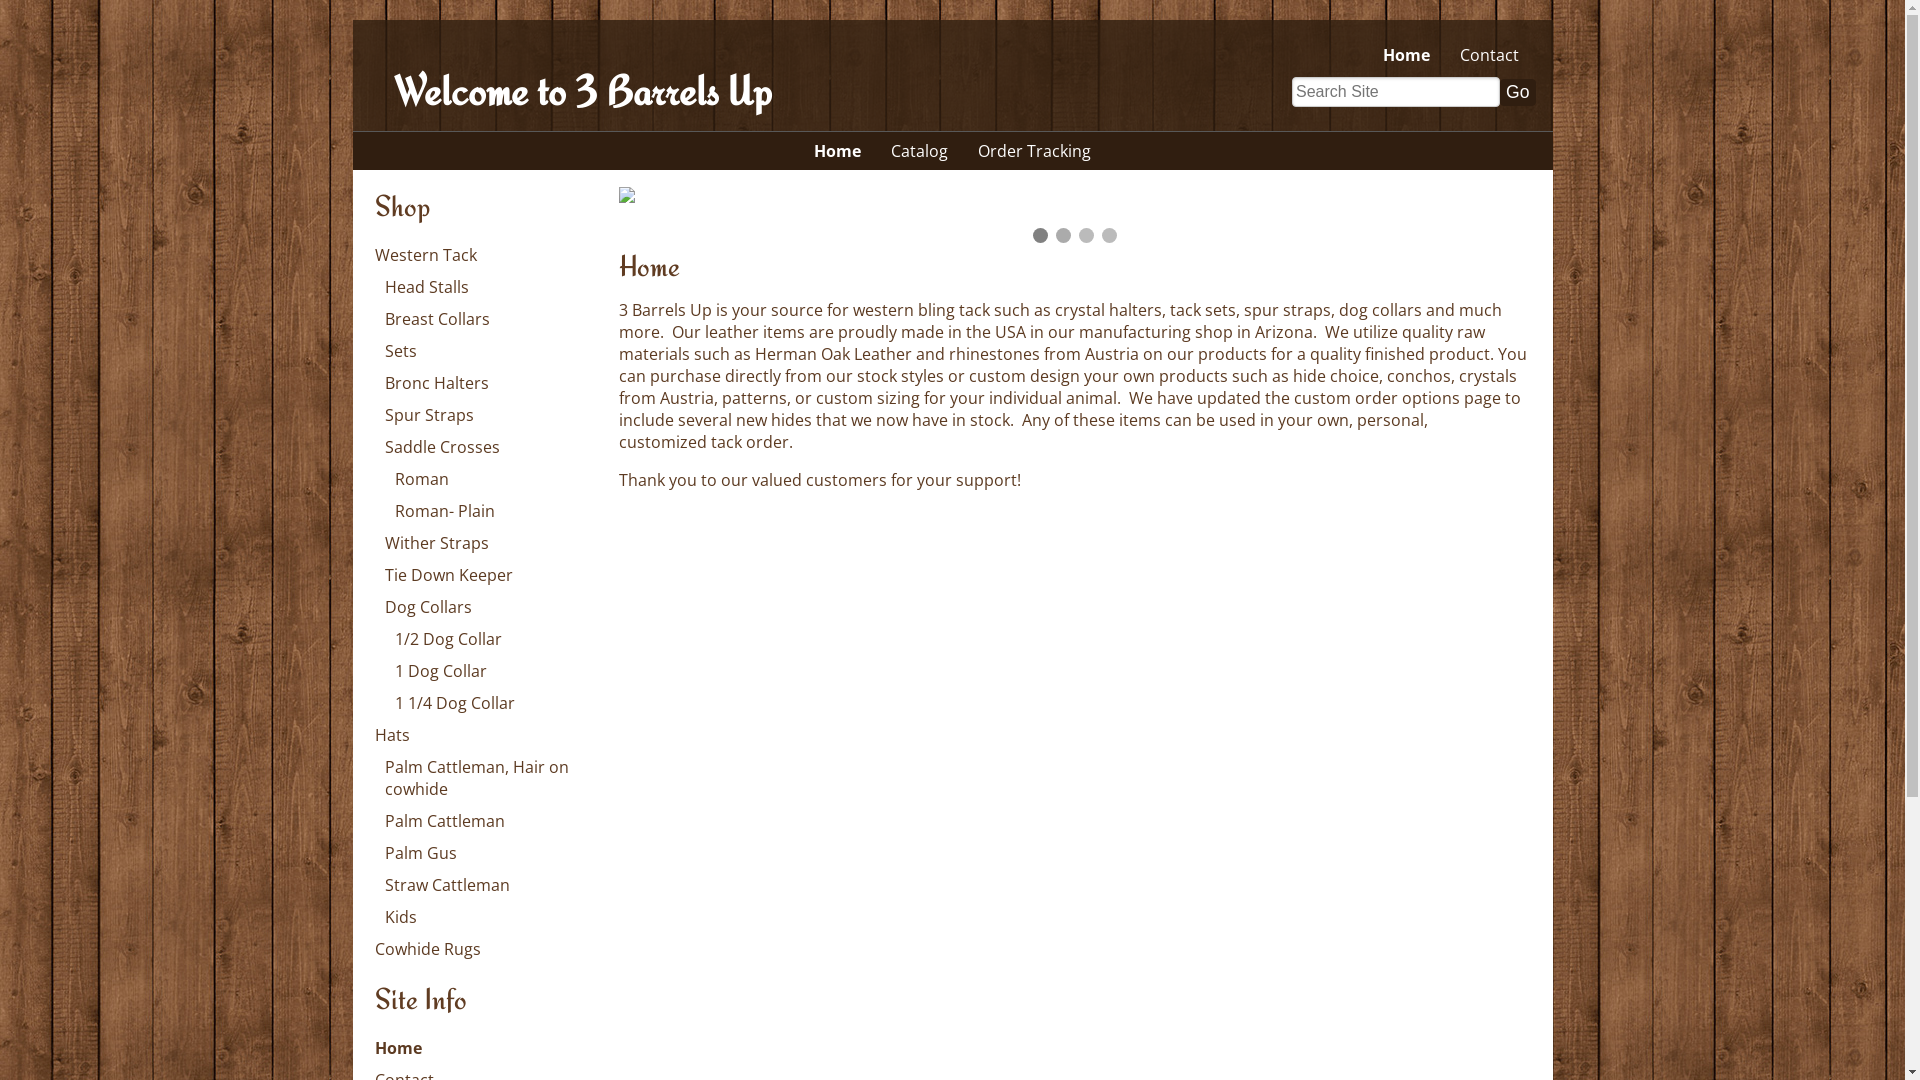  What do you see at coordinates (436, 543) in the screenshot?
I see `Wither Straps` at bounding box center [436, 543].